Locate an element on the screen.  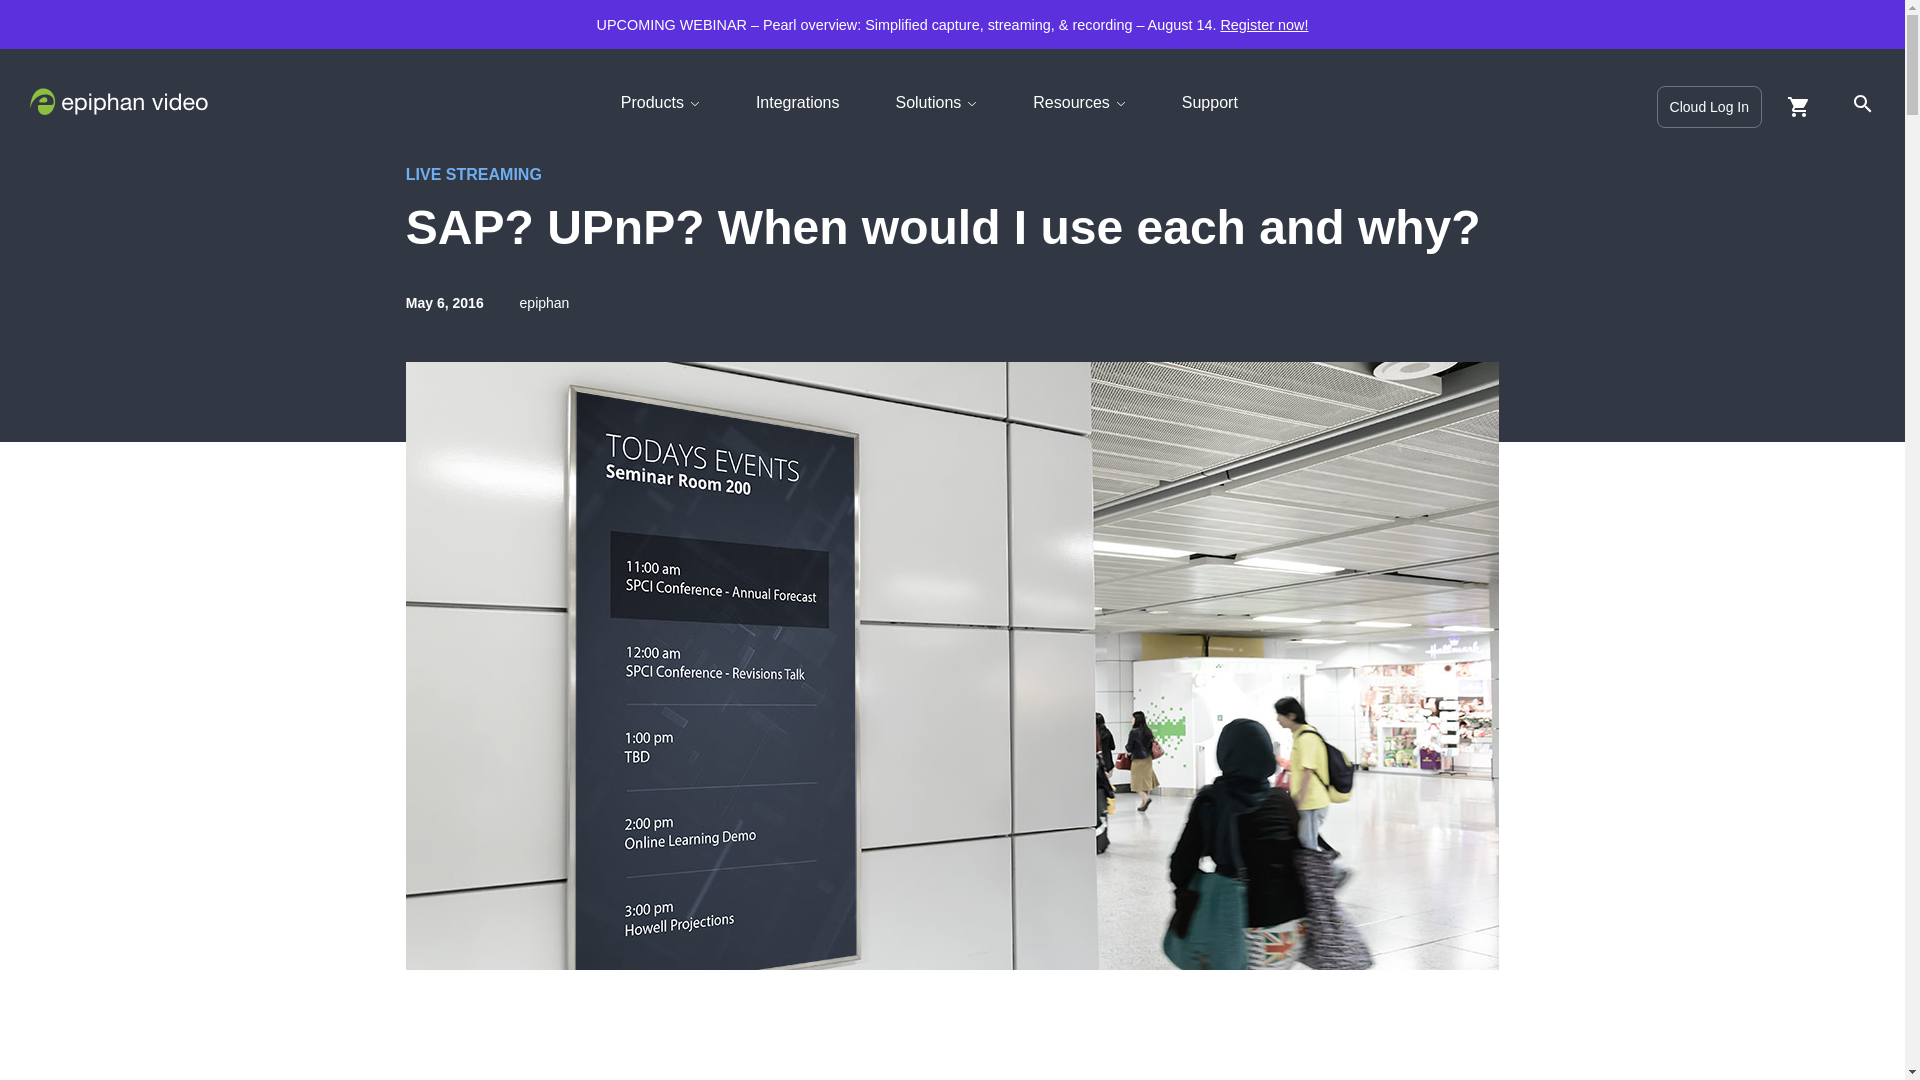
Solutions is located at coordinates (939, 102).